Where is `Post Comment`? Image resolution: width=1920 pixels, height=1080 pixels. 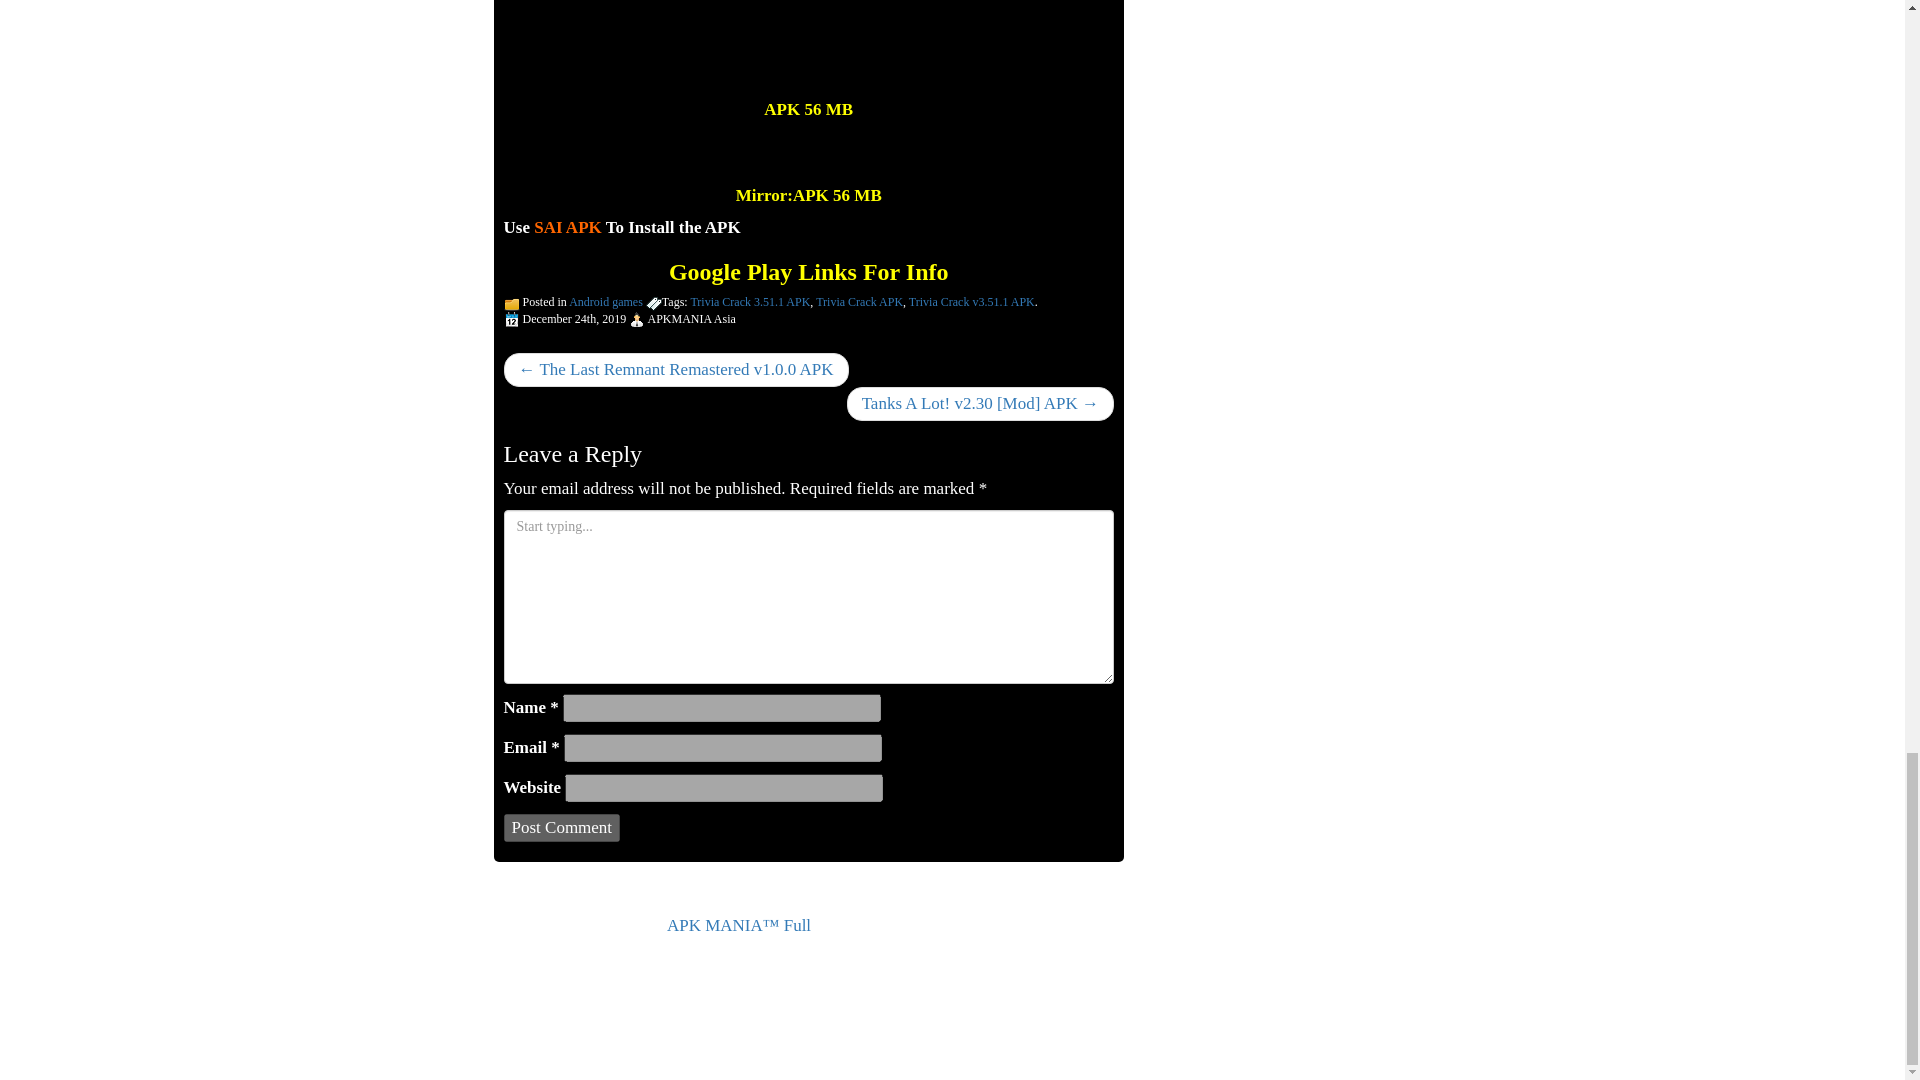
Post Comment is located at coordinates (562, 828).